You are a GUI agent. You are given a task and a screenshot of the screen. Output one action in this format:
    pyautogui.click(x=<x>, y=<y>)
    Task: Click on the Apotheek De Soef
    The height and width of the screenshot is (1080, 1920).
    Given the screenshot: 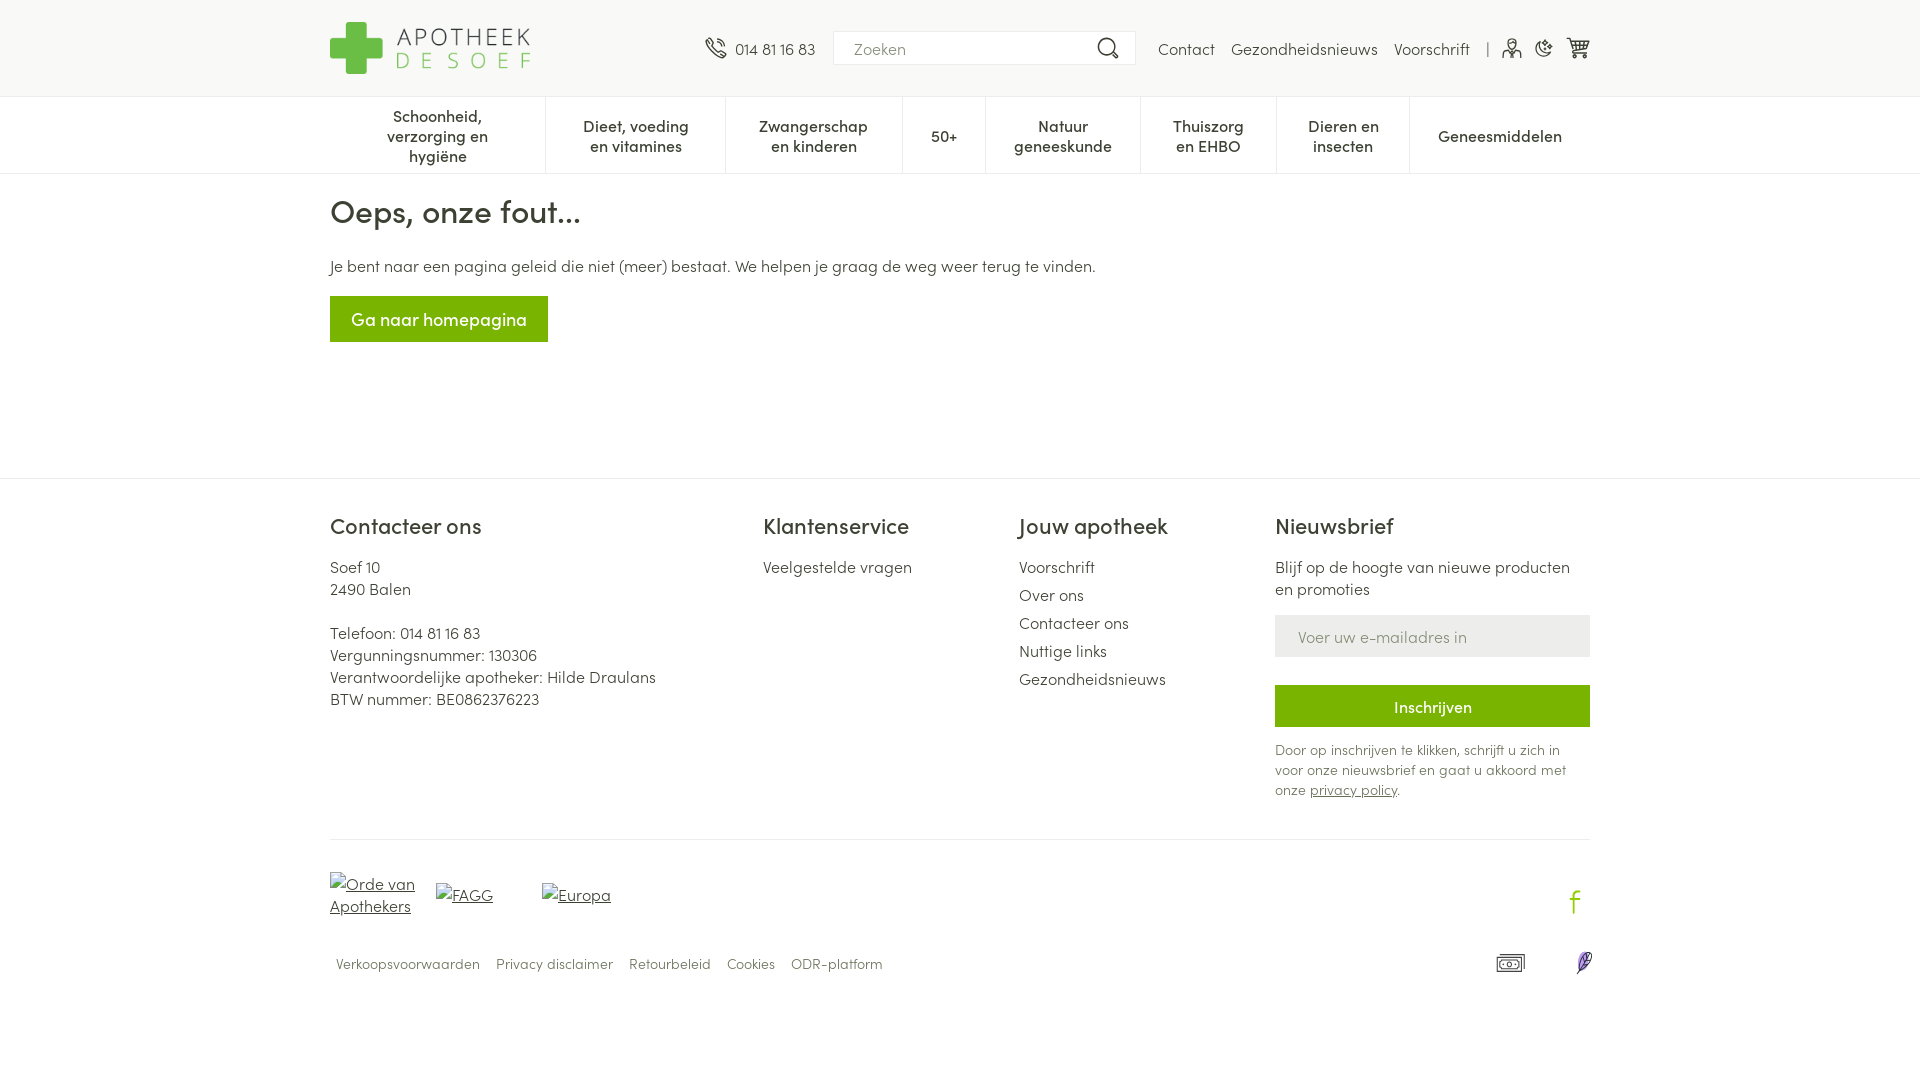 What is the action you would take?
    pyautogui.click(x=510, y=48)
    